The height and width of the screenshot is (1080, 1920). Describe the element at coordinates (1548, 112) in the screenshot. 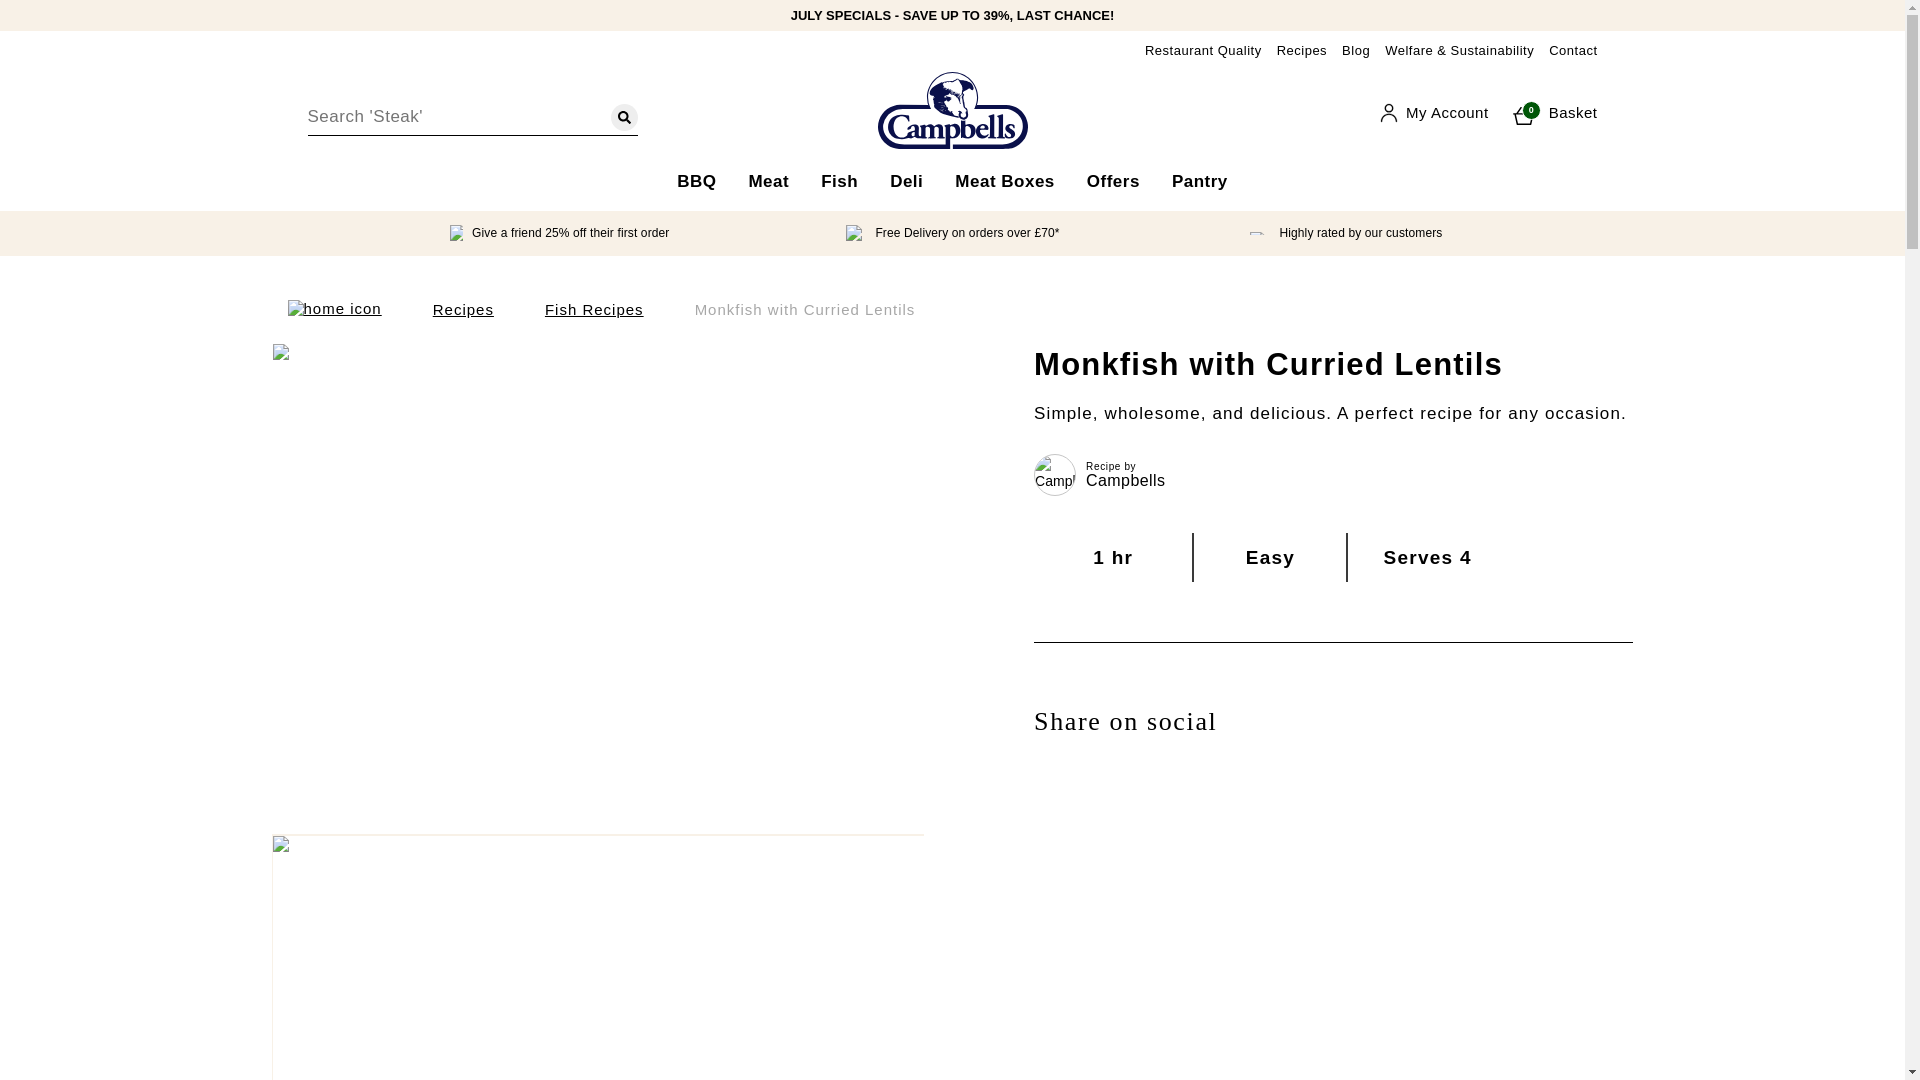

I see `My Account` at that location.